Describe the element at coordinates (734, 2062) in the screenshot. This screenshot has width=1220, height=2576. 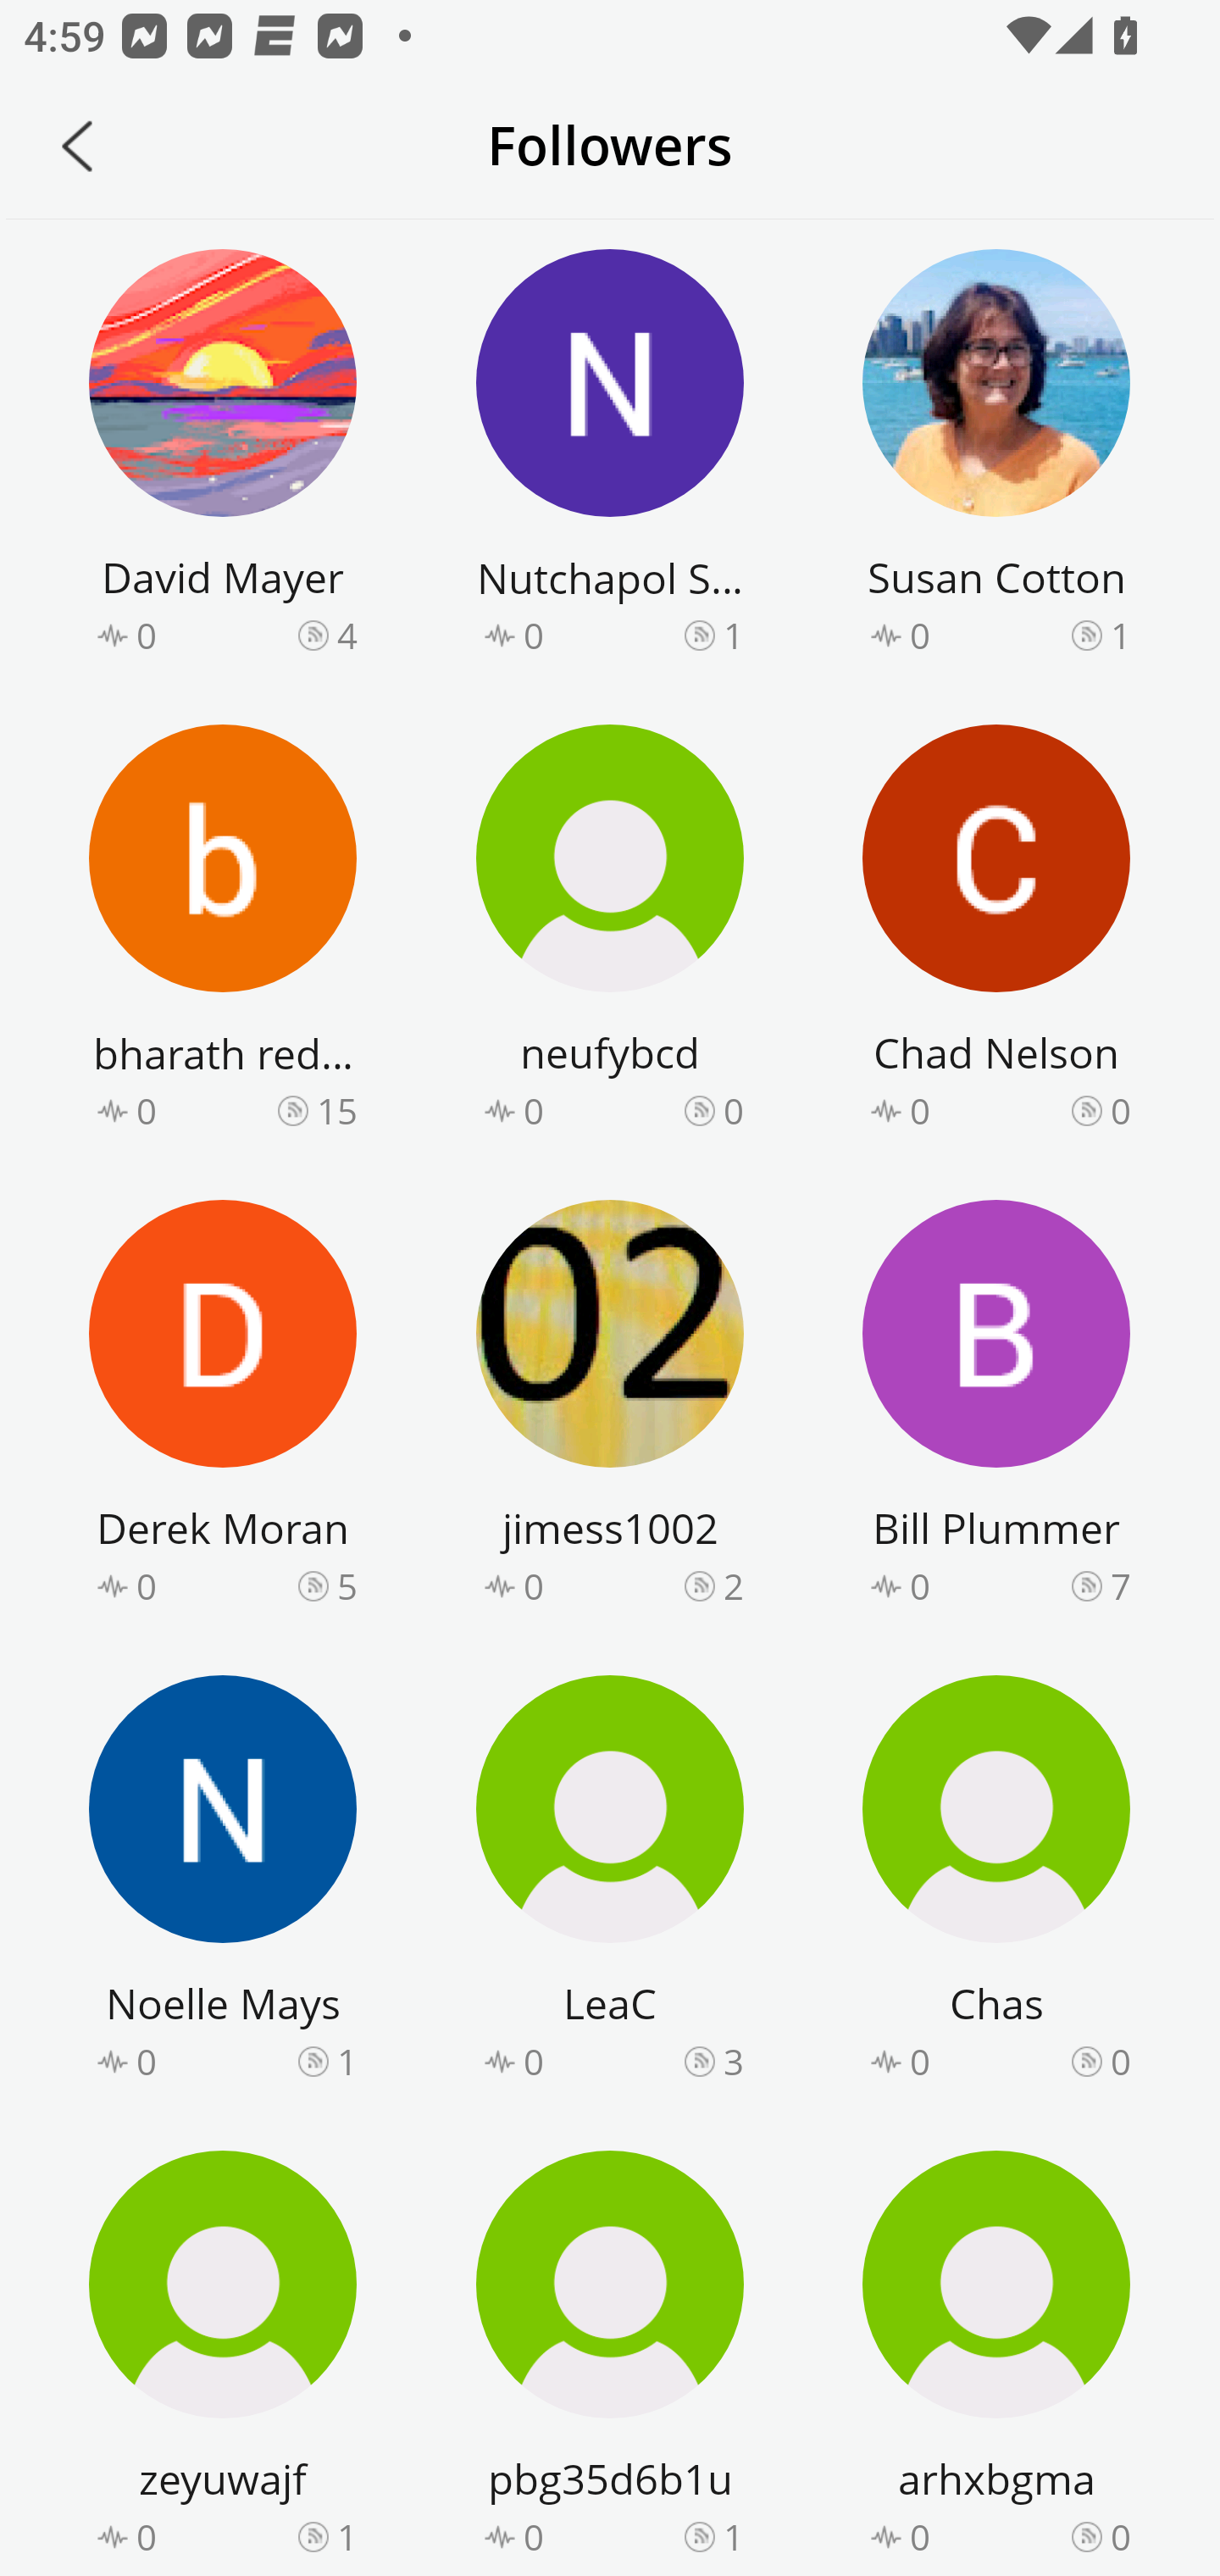
I see `3` at that location.